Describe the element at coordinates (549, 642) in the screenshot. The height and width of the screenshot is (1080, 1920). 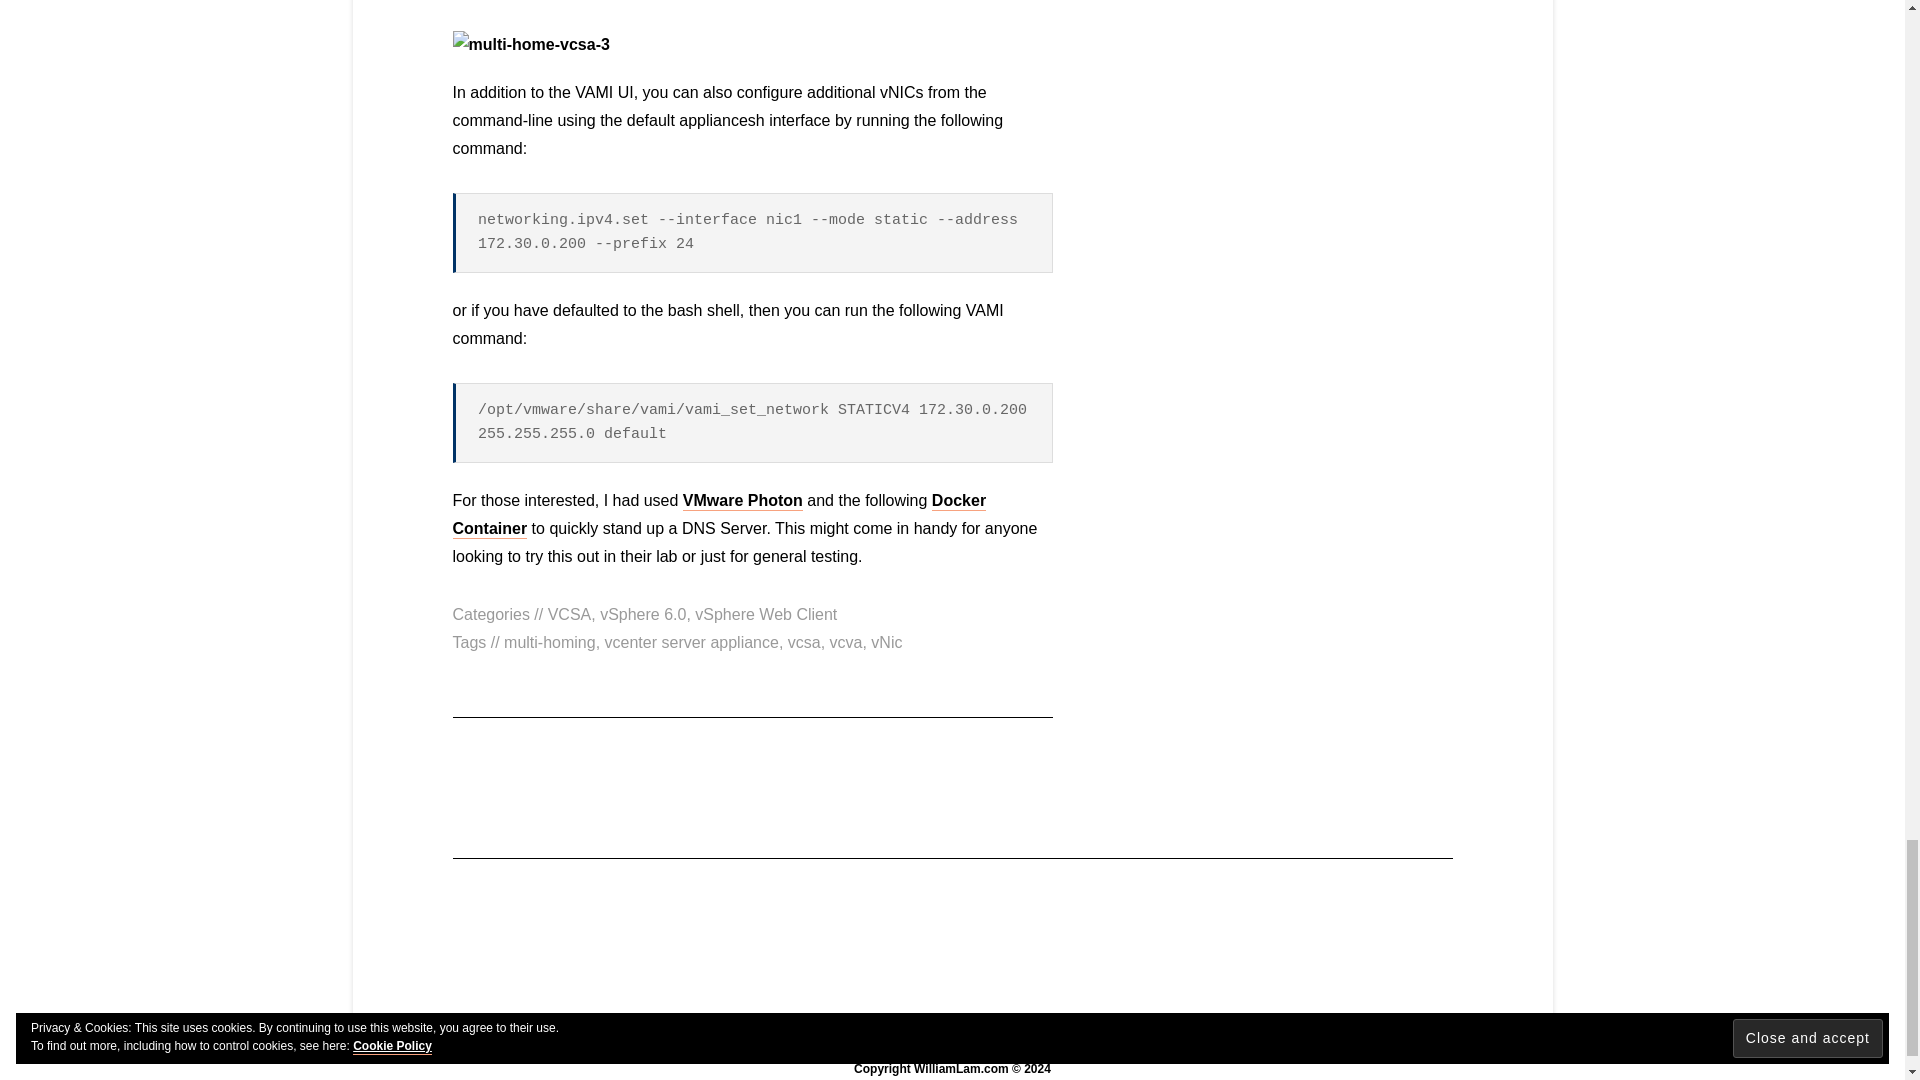
I see `multi-homing` at that location.